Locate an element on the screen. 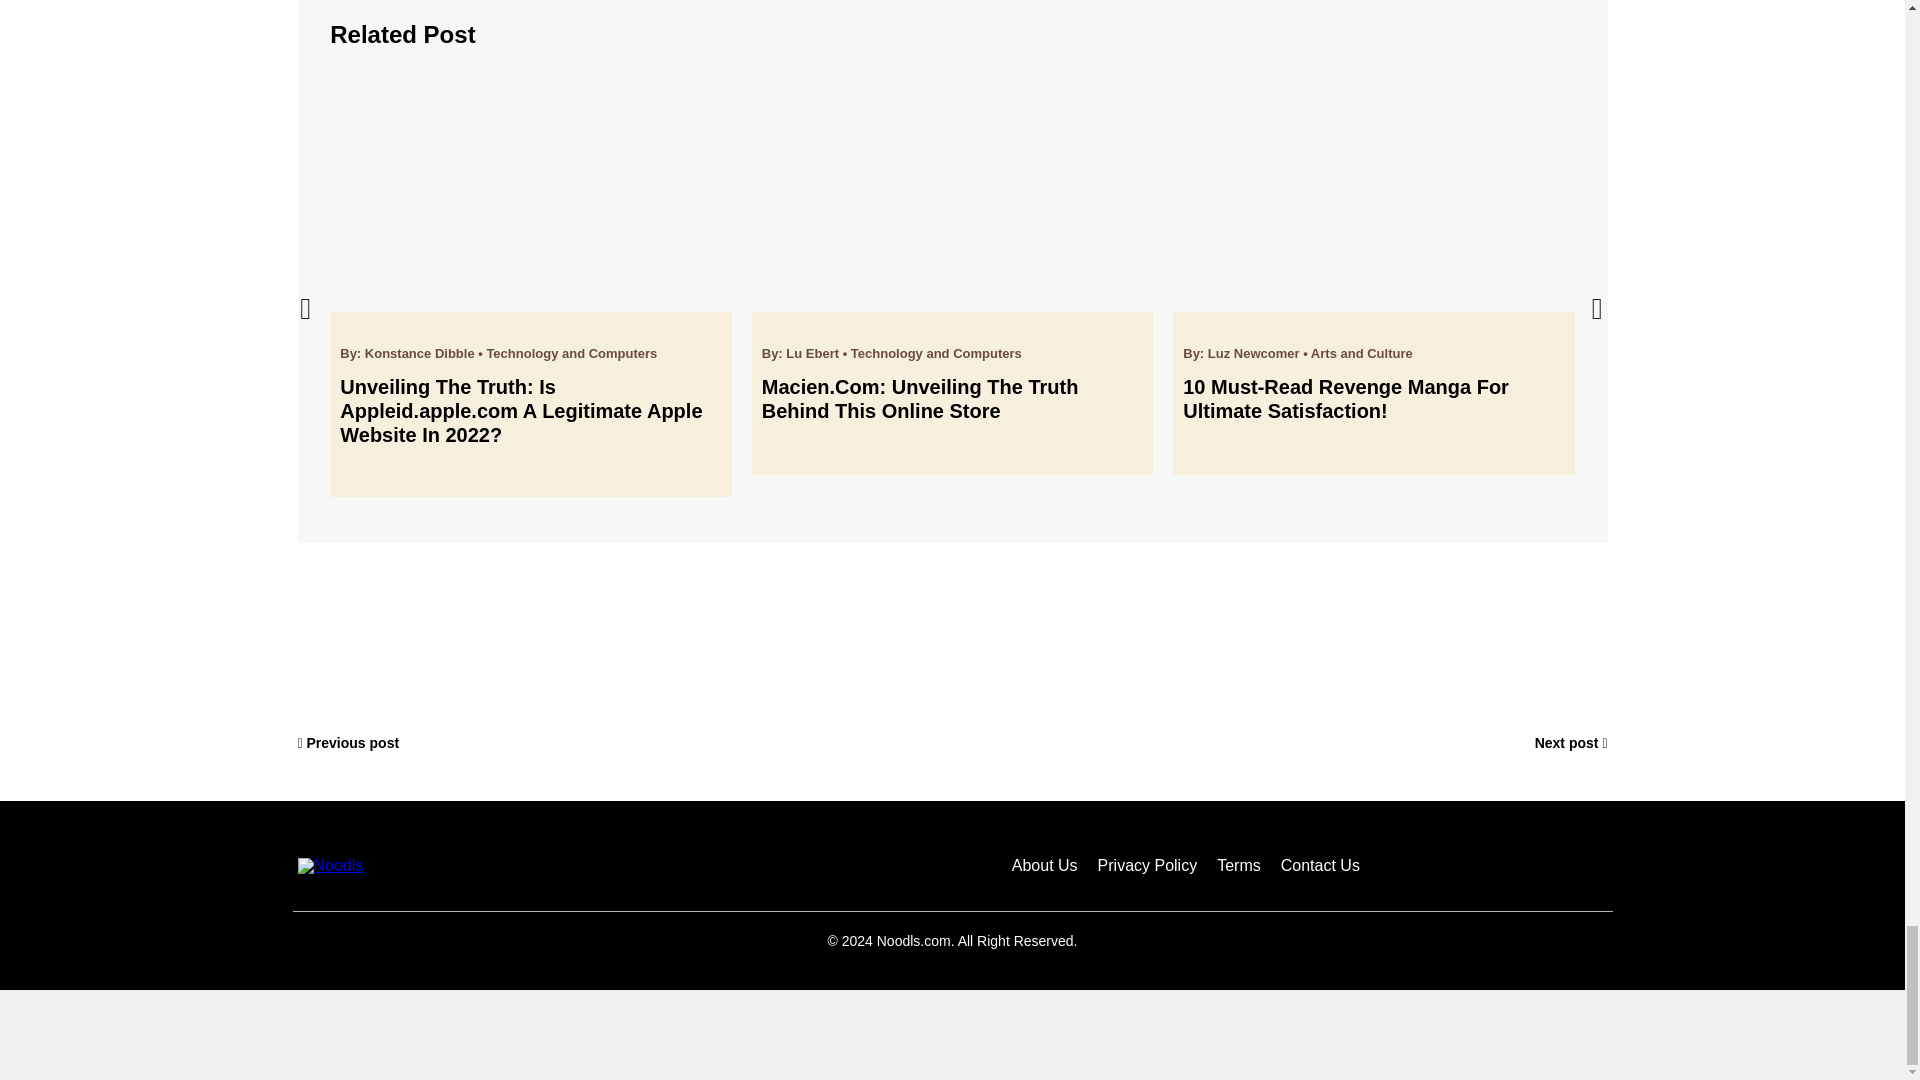 This screenshot has width=1920, height=1080. Noodls is located at coordinates (330, 865).